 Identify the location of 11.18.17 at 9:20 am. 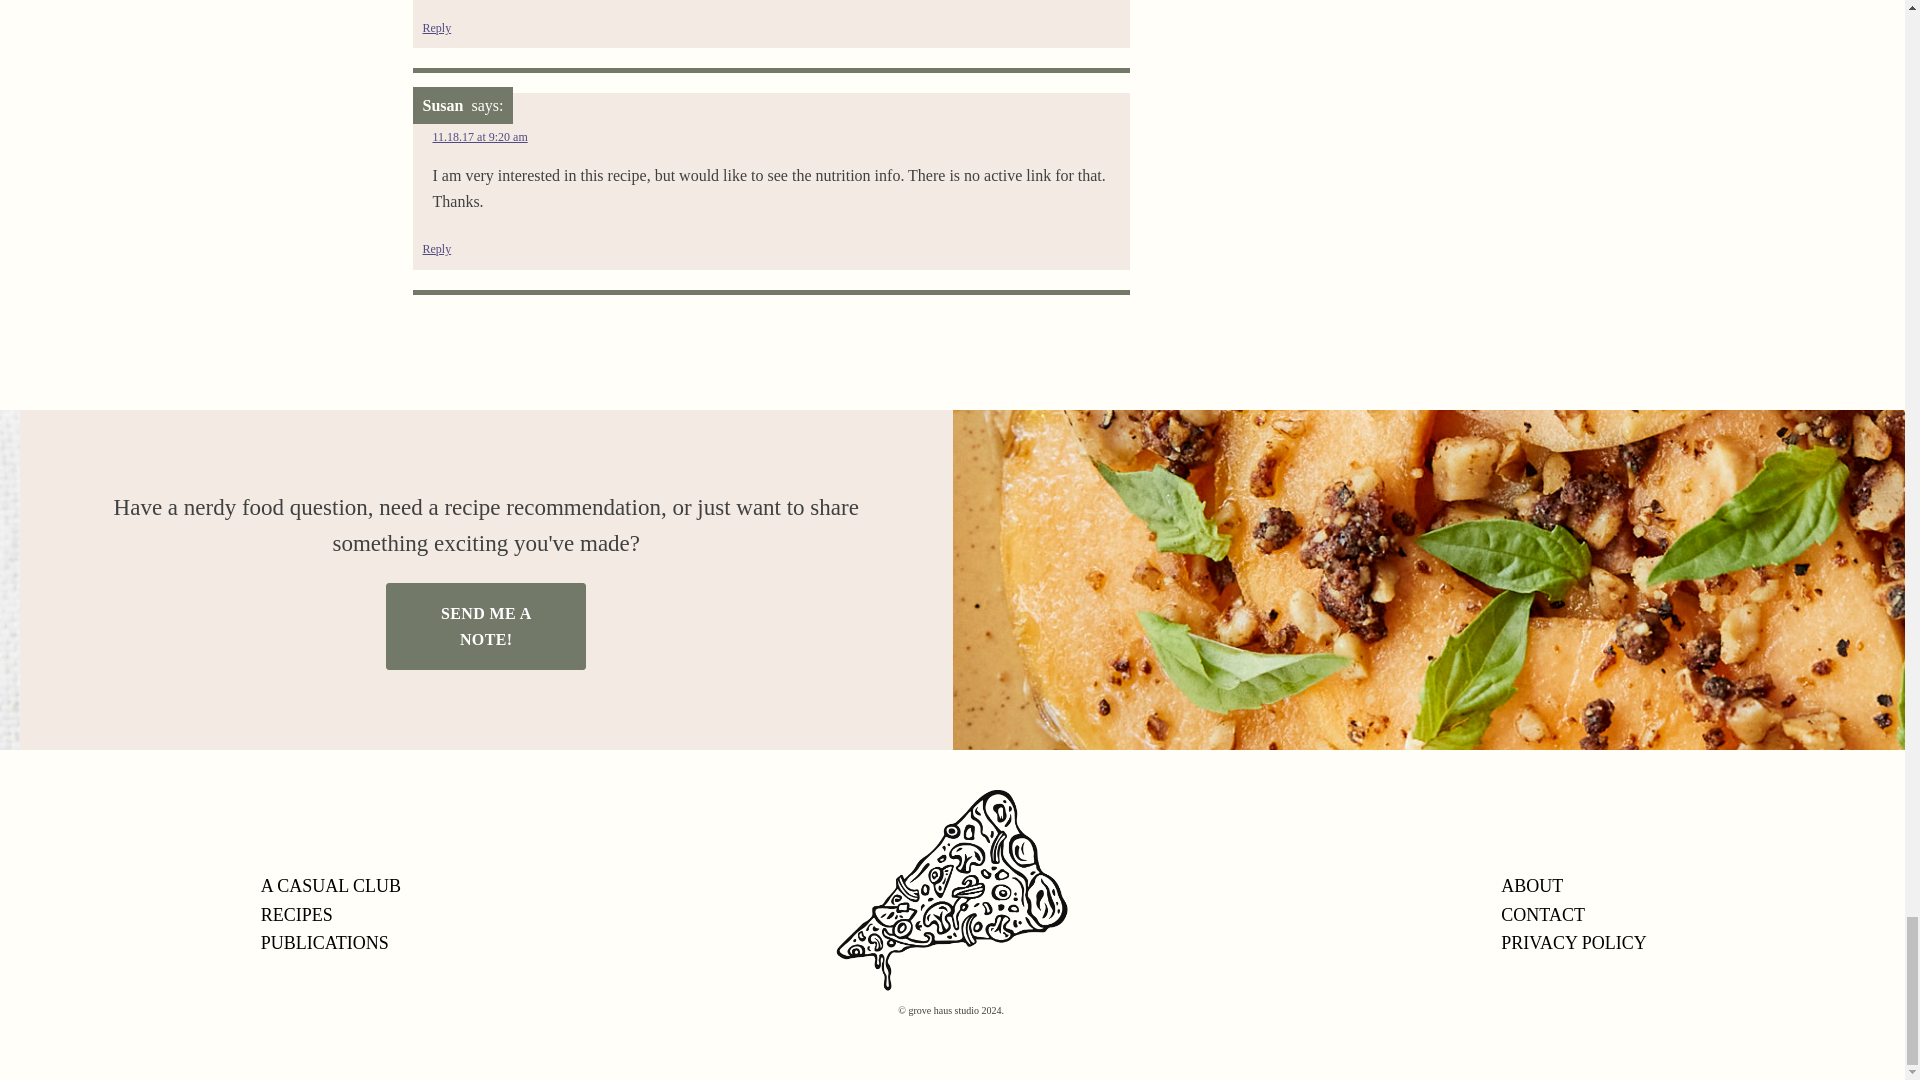
(479, 136).